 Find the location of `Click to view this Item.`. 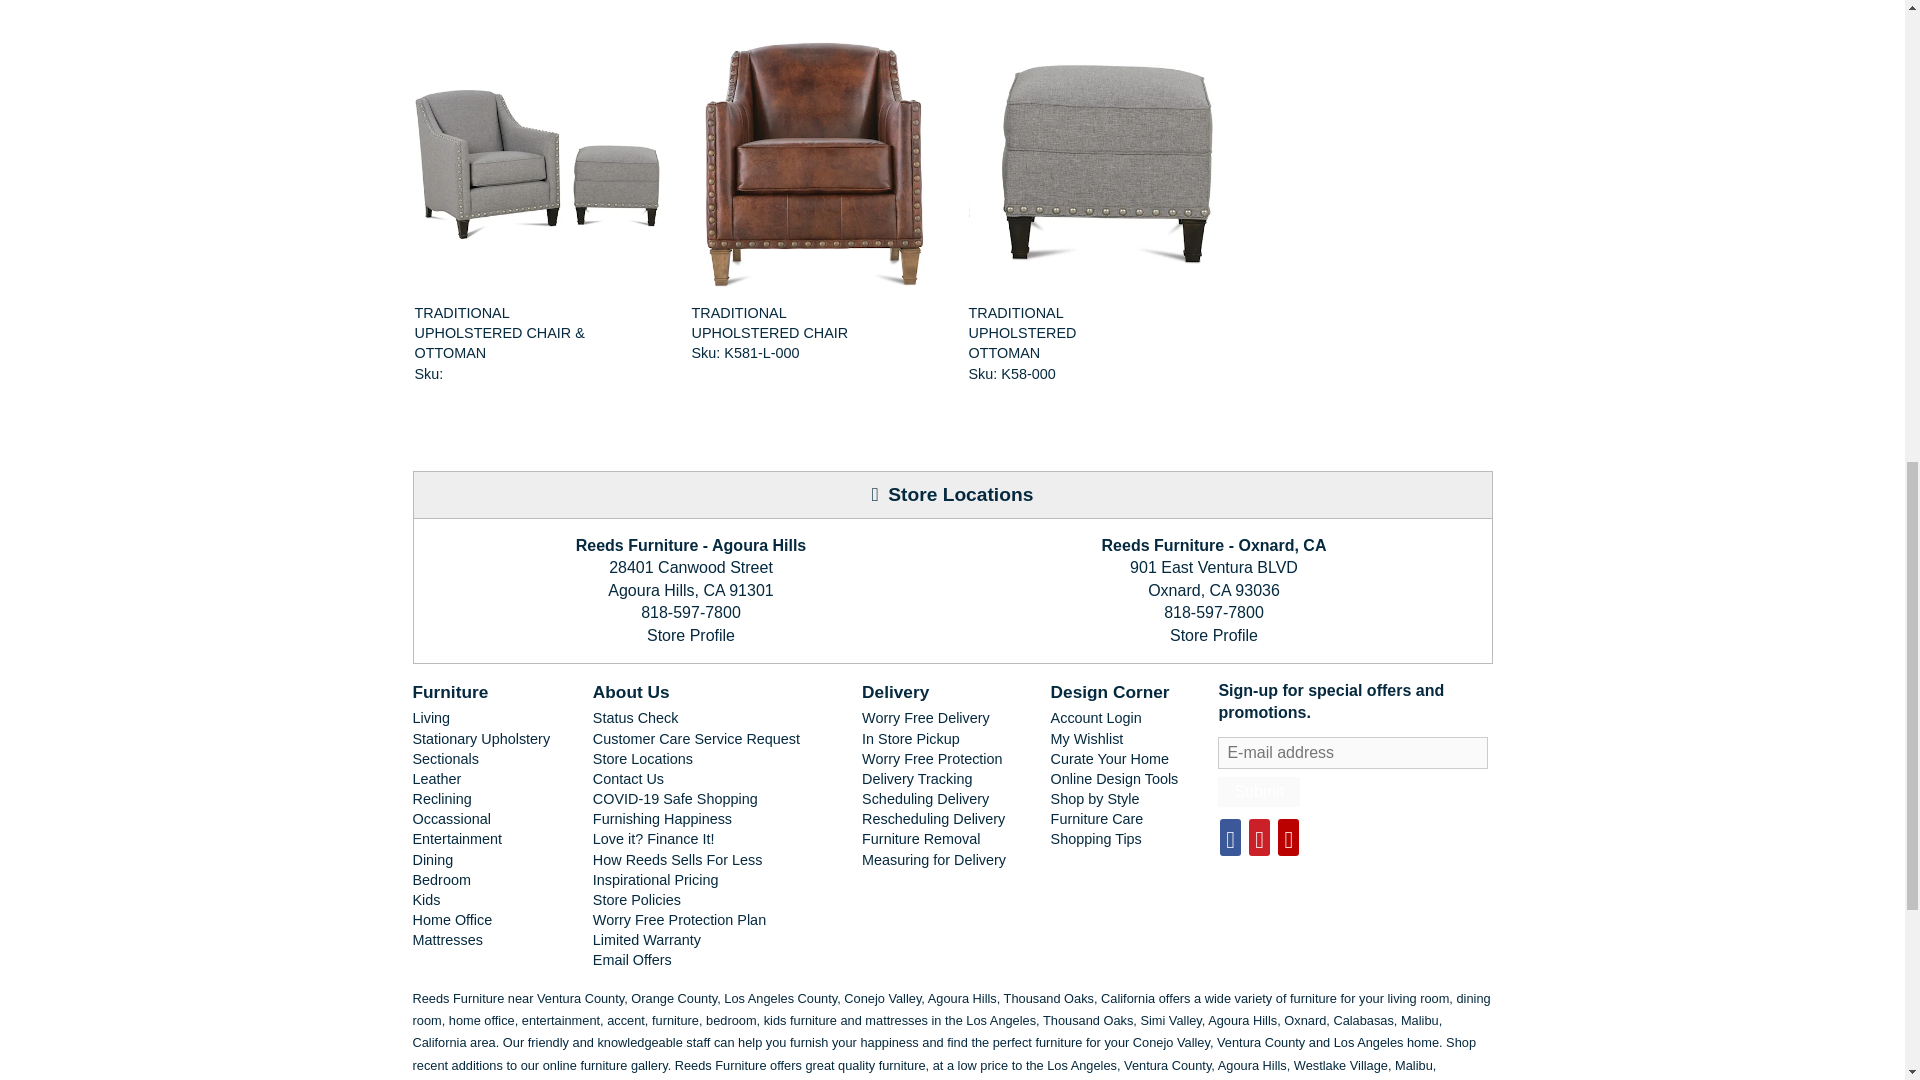

Click to view this Item. is located at coordinates (536, 164).